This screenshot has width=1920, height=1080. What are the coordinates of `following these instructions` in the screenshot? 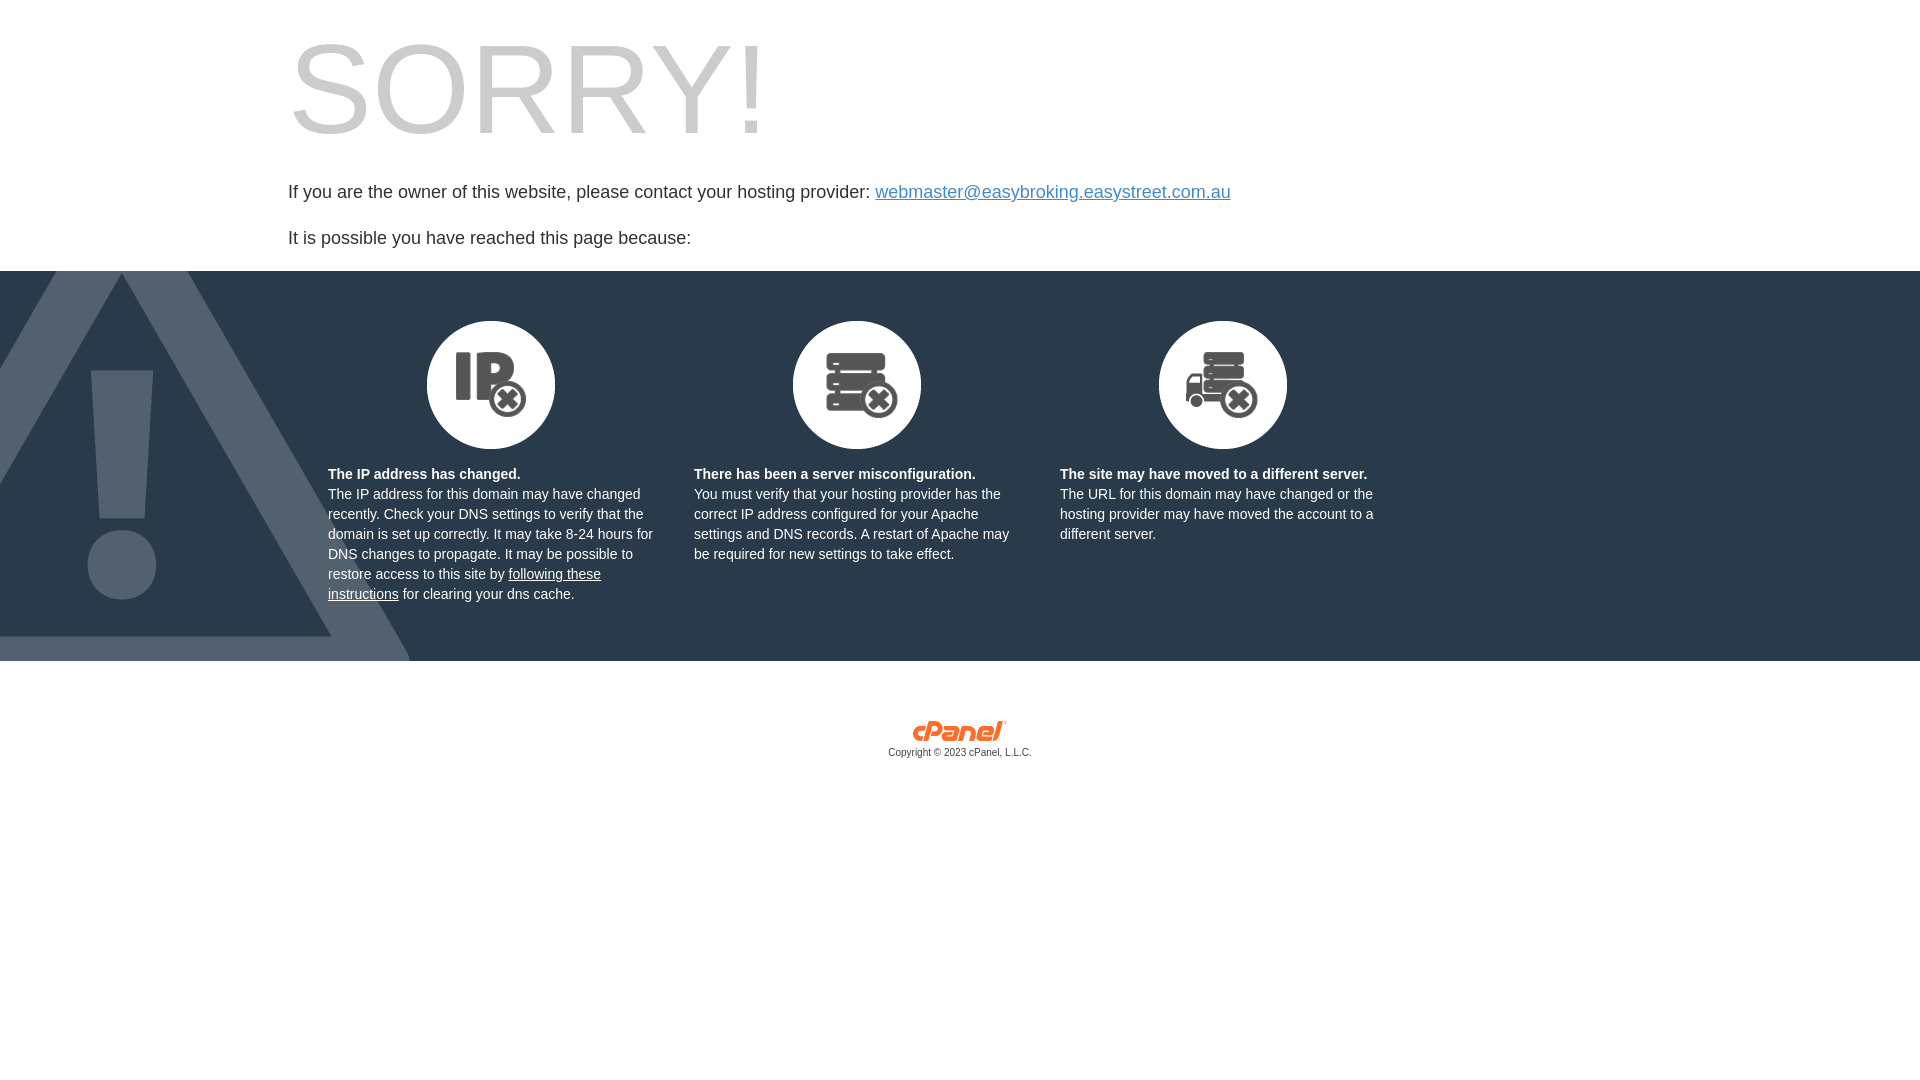 It's located at (464, 584).